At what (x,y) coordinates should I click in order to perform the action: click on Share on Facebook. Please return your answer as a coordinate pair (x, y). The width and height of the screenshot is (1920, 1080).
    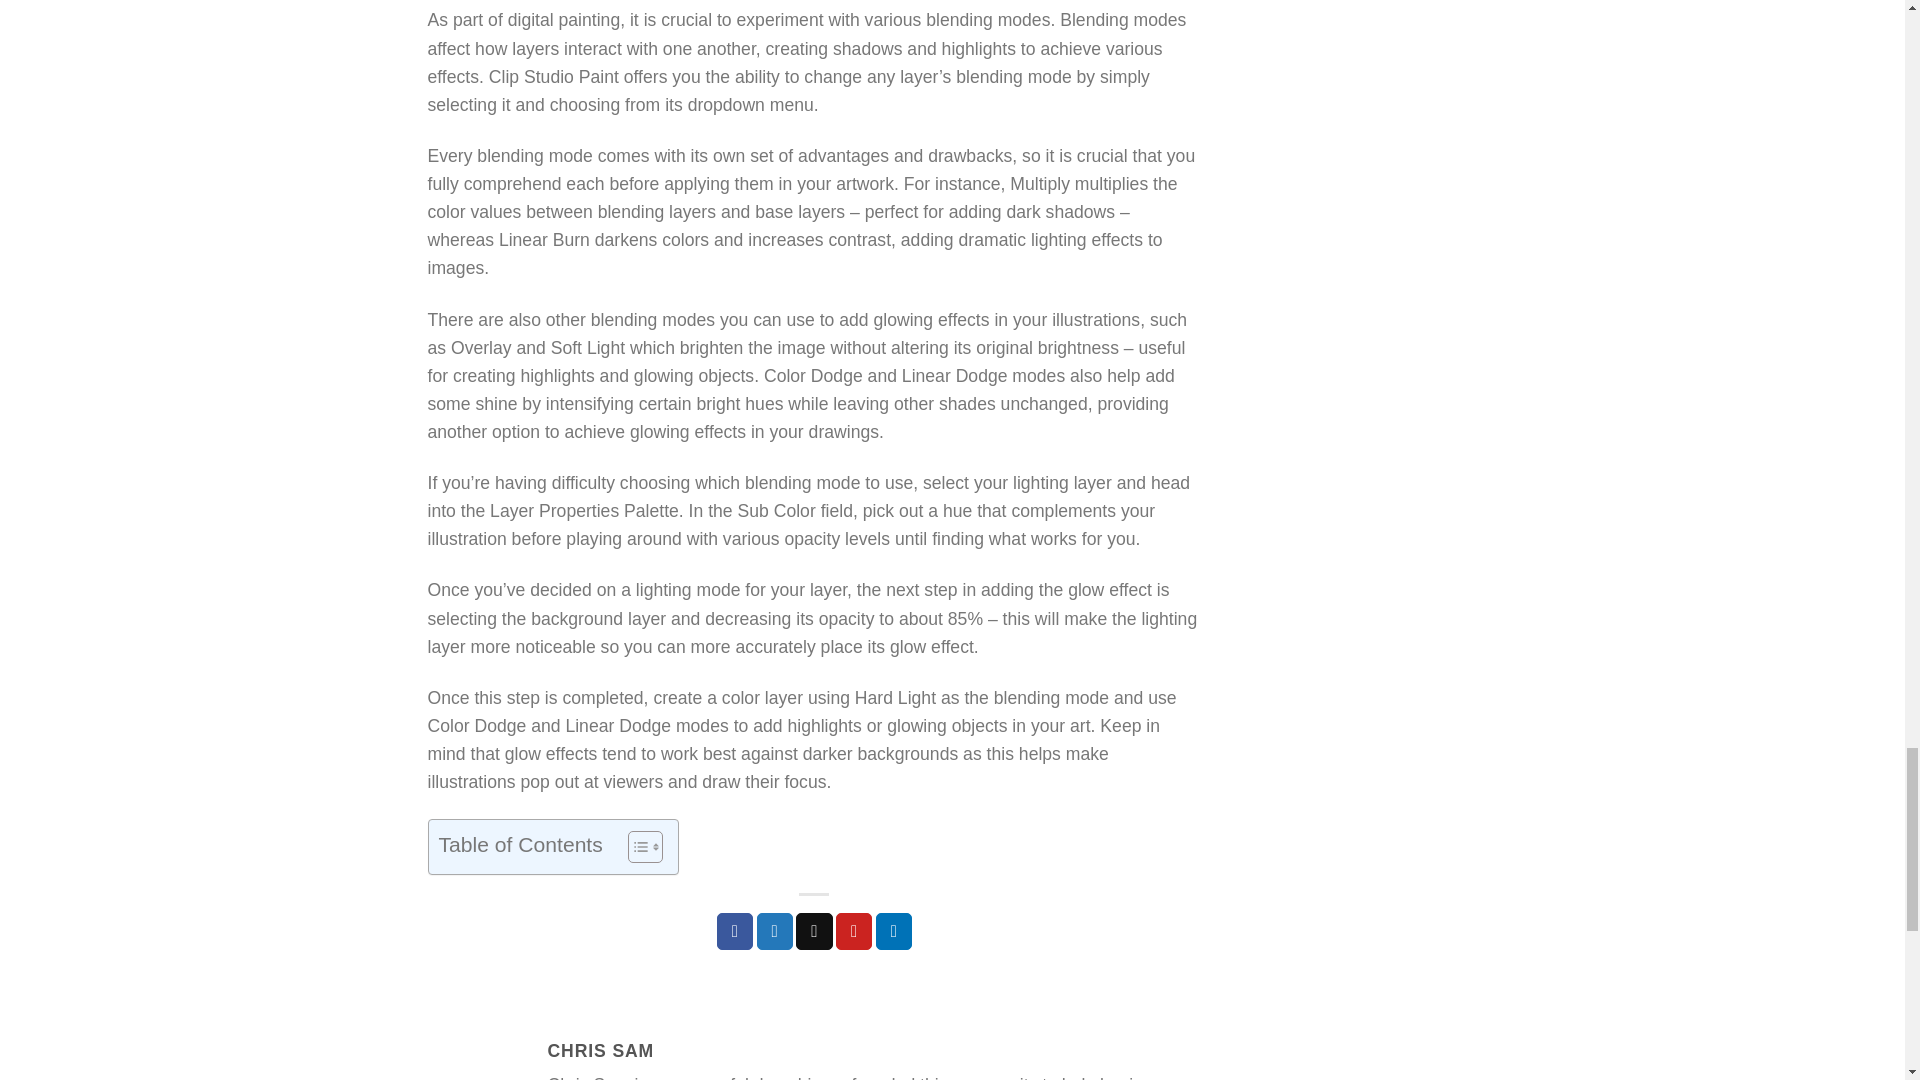
    Looking at the image, I should click on (734, 931).